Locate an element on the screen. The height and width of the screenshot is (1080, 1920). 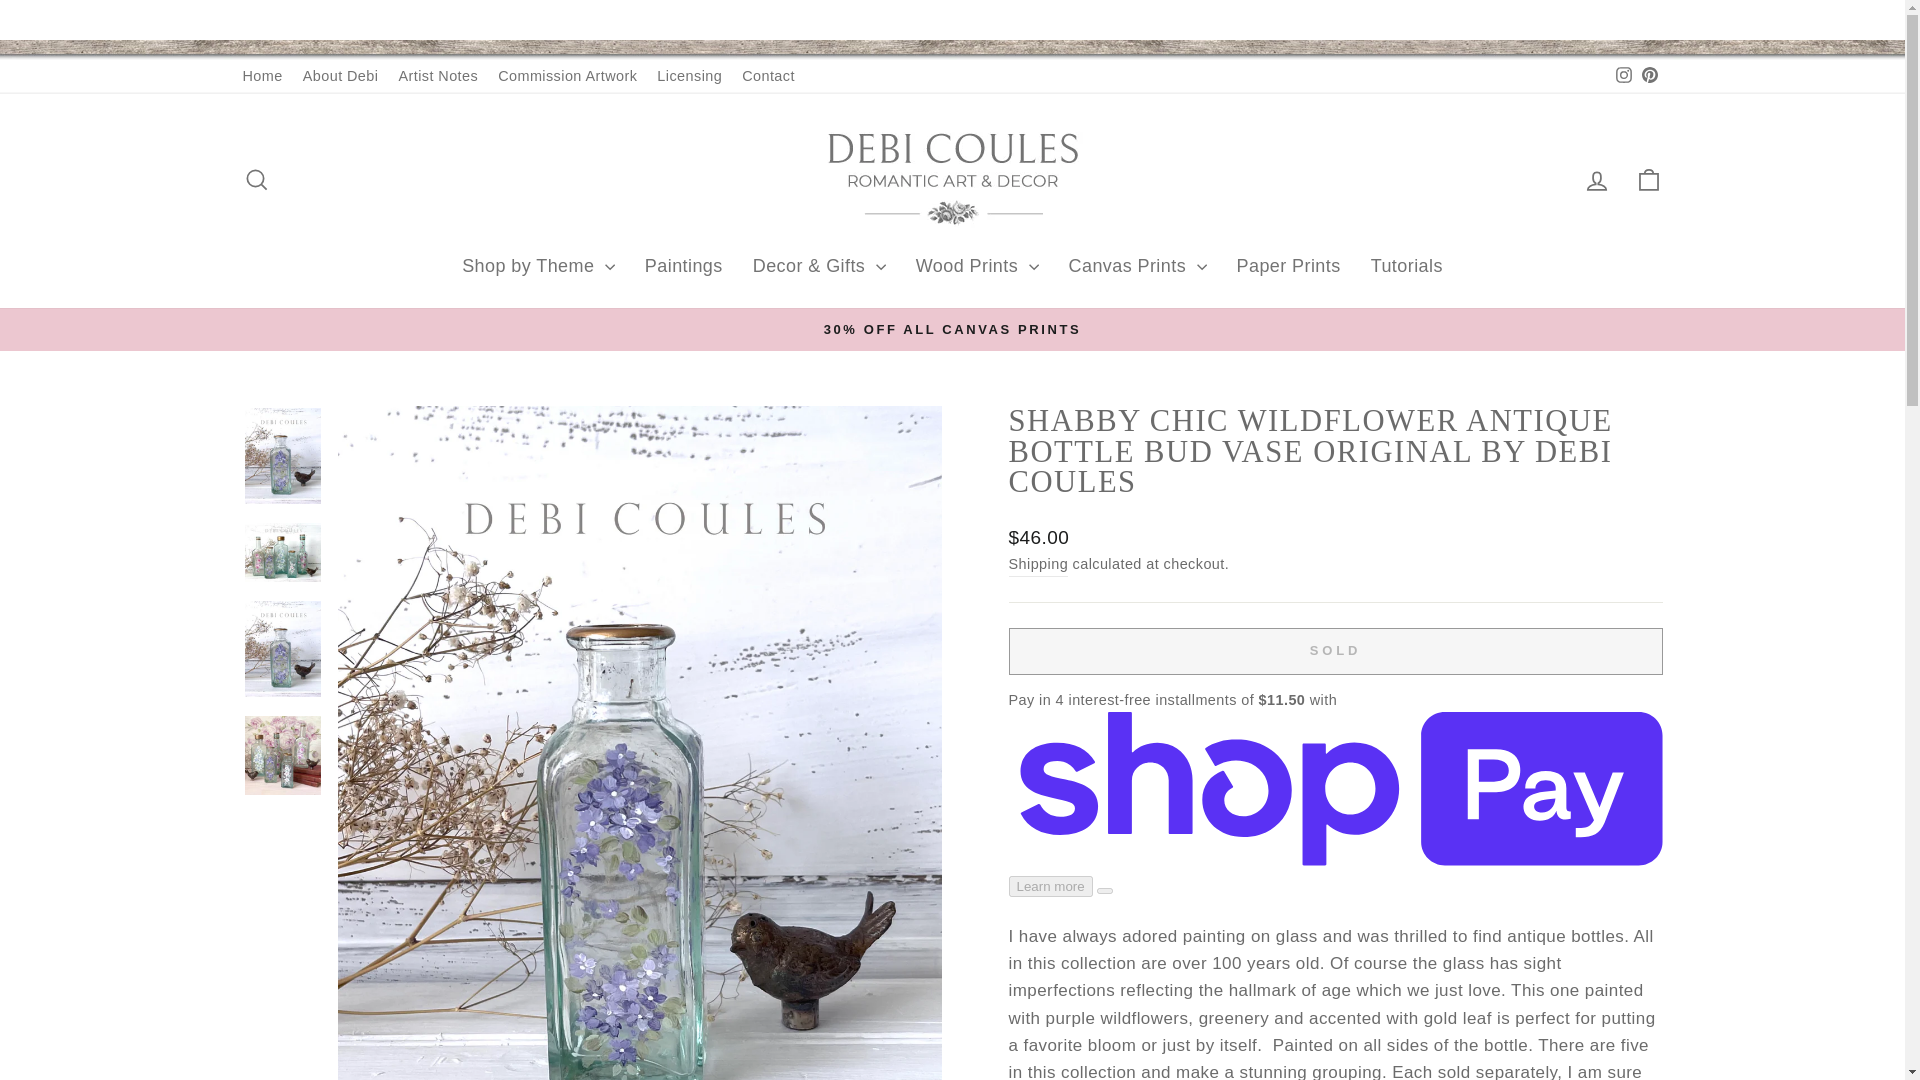
account is located at coordinates (1596, 181).